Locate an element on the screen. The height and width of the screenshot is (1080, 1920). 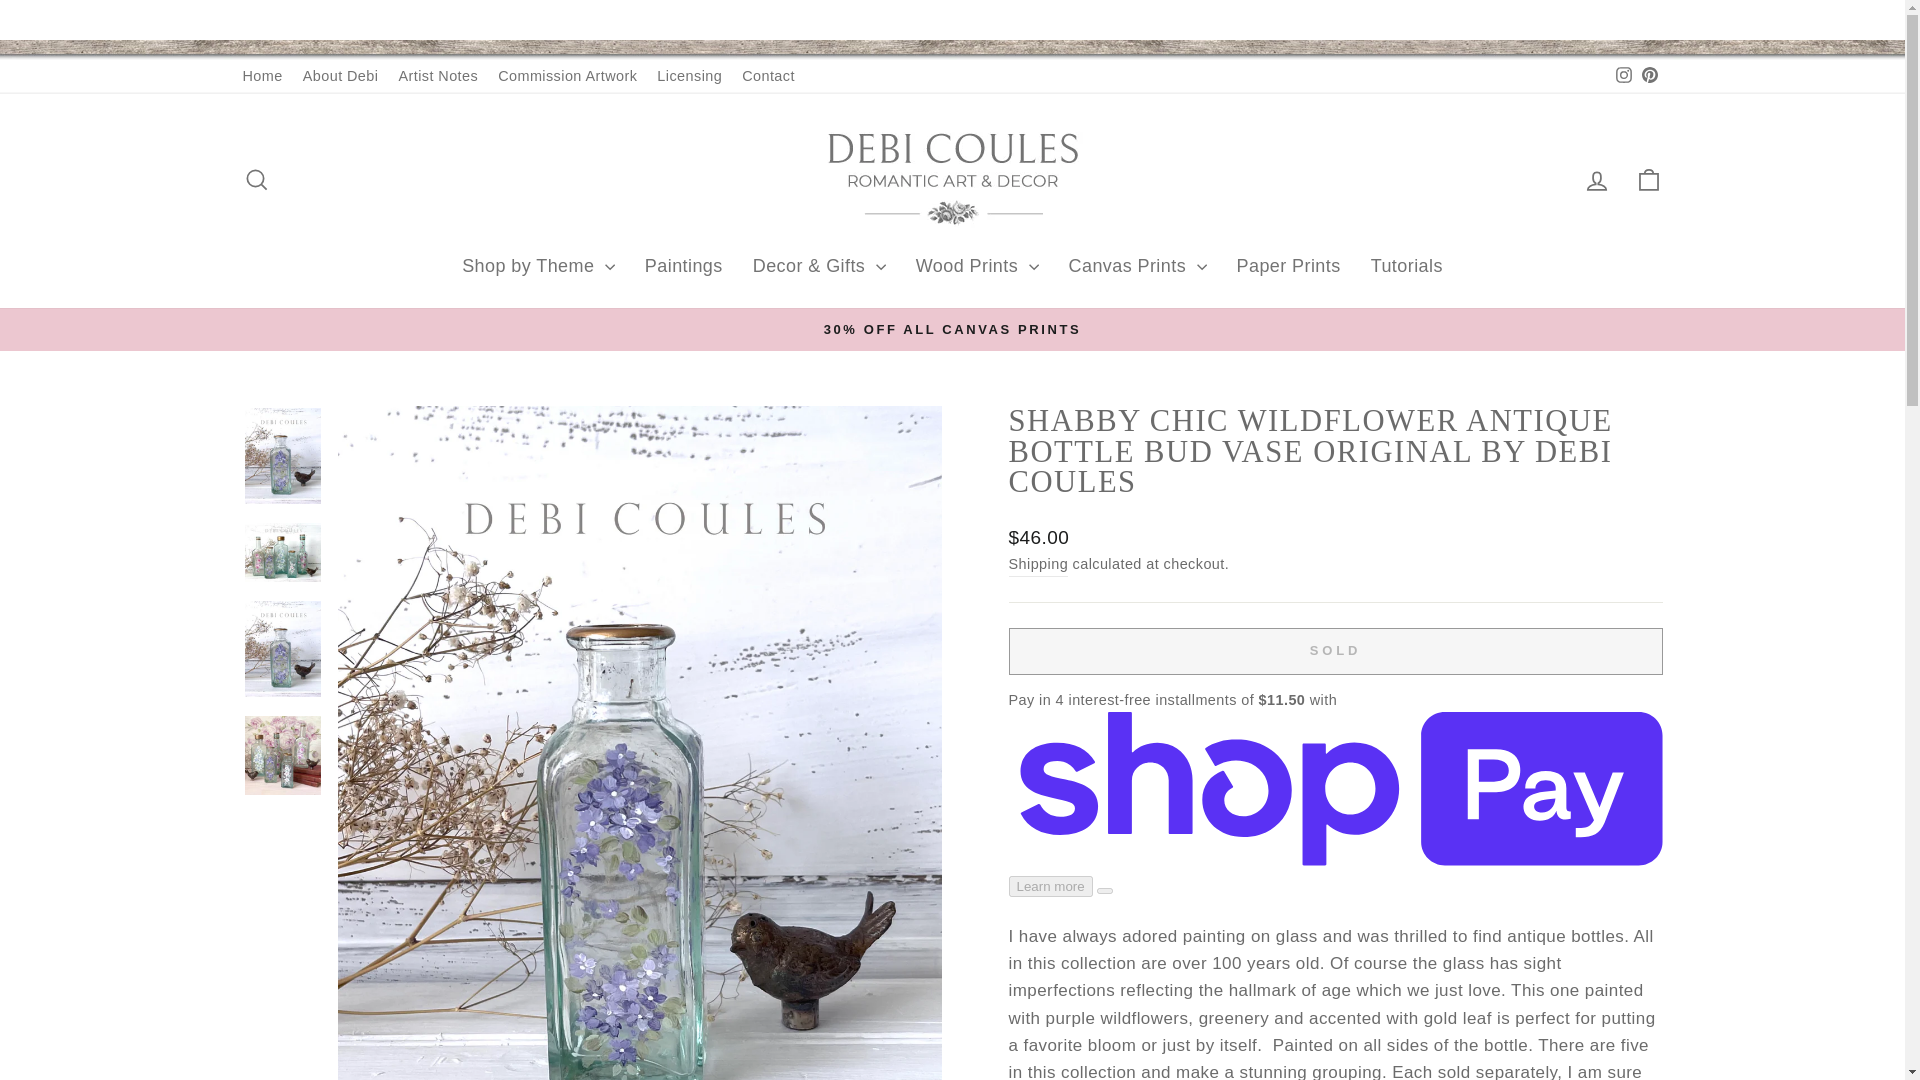
account is located at coordinates (1596, 181).